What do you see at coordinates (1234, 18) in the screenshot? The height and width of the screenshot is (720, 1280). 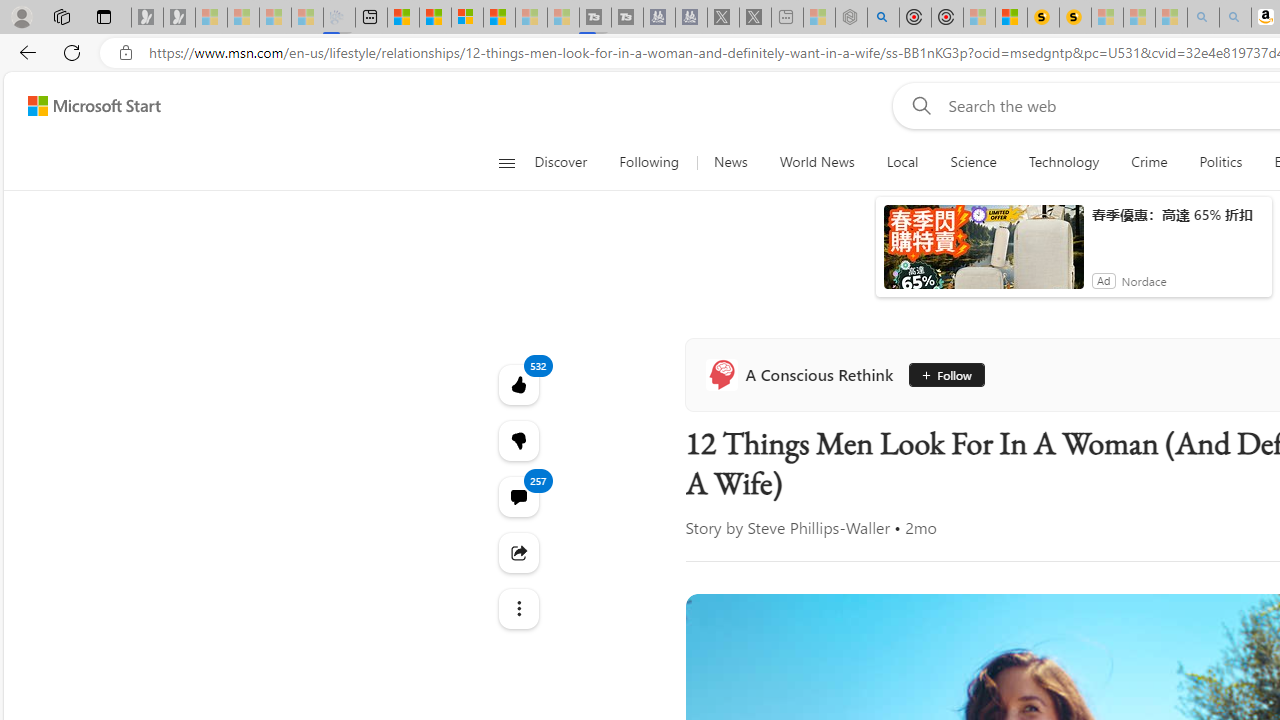 I see `Amazon Echo Dot PNG - Search Images - Sleeping` at bounding box center [1234, 18].